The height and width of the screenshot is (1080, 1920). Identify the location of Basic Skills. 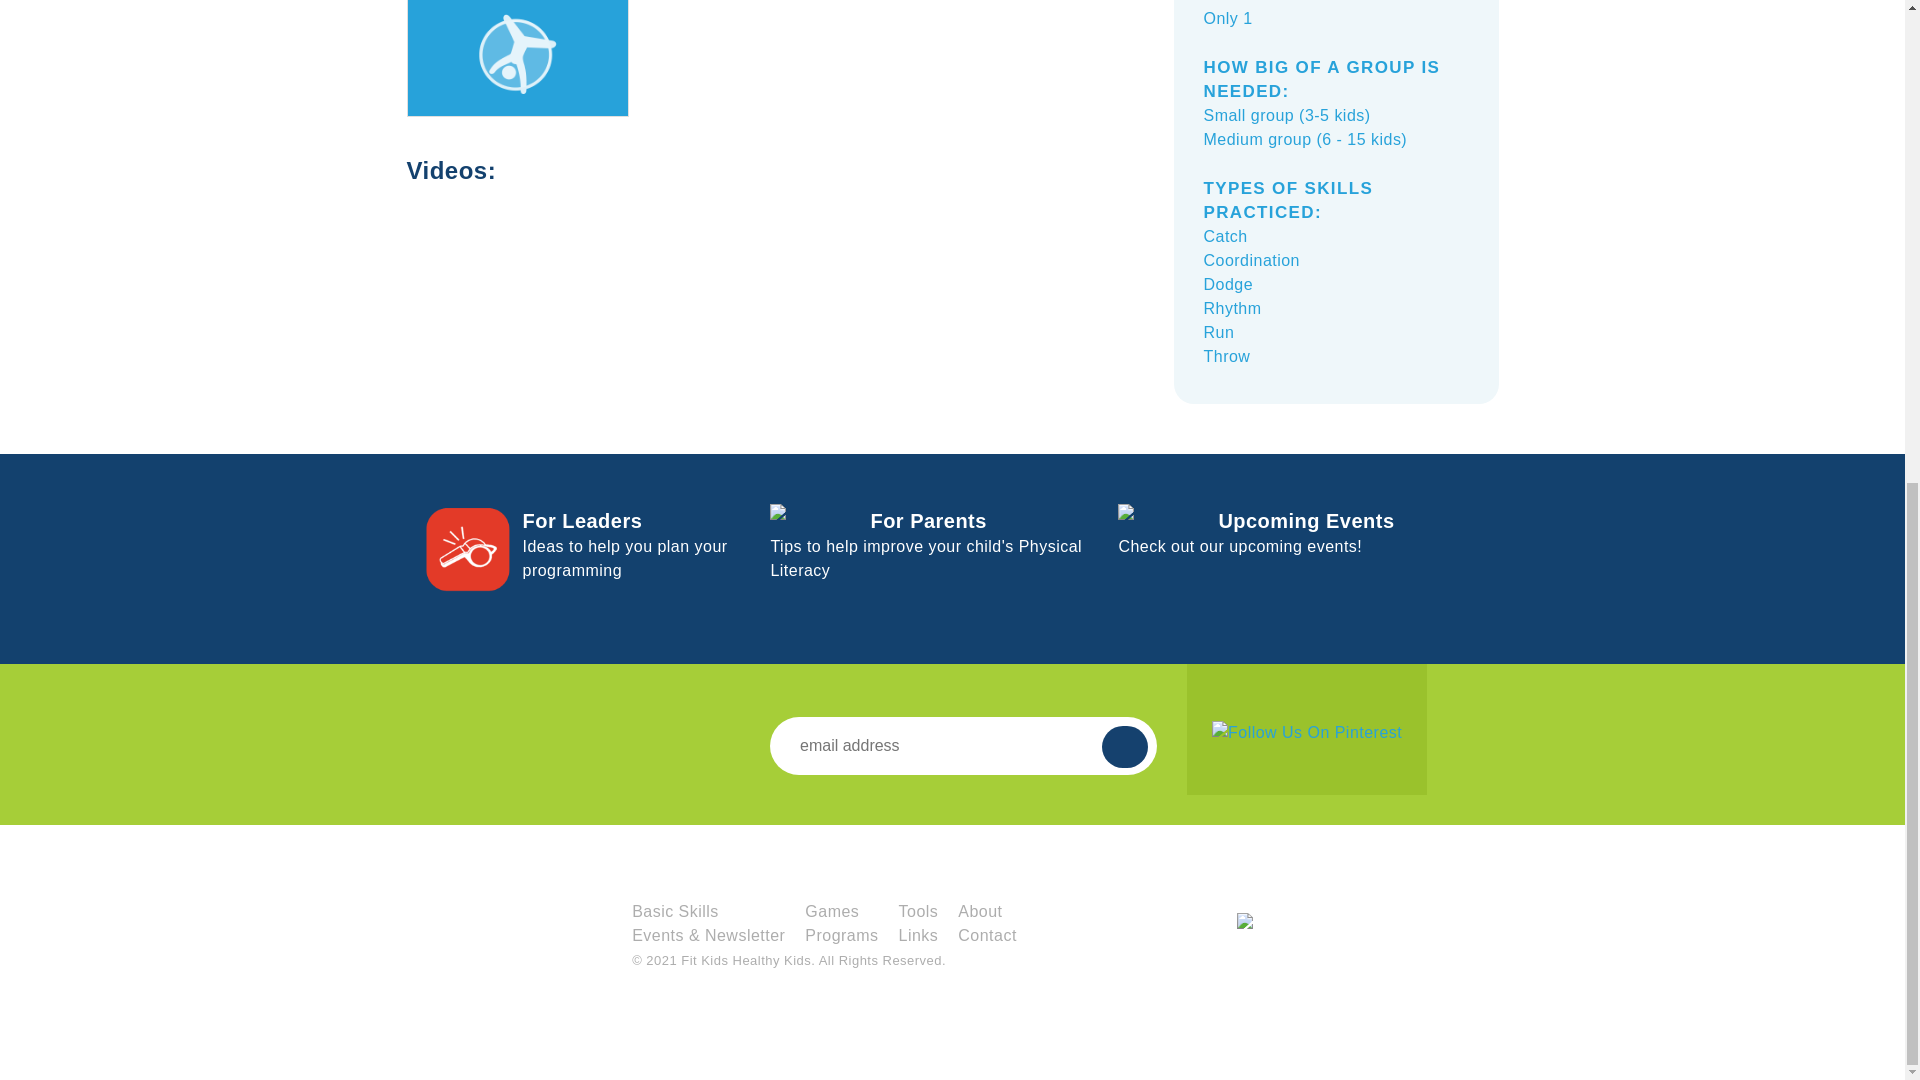
(624, 546).